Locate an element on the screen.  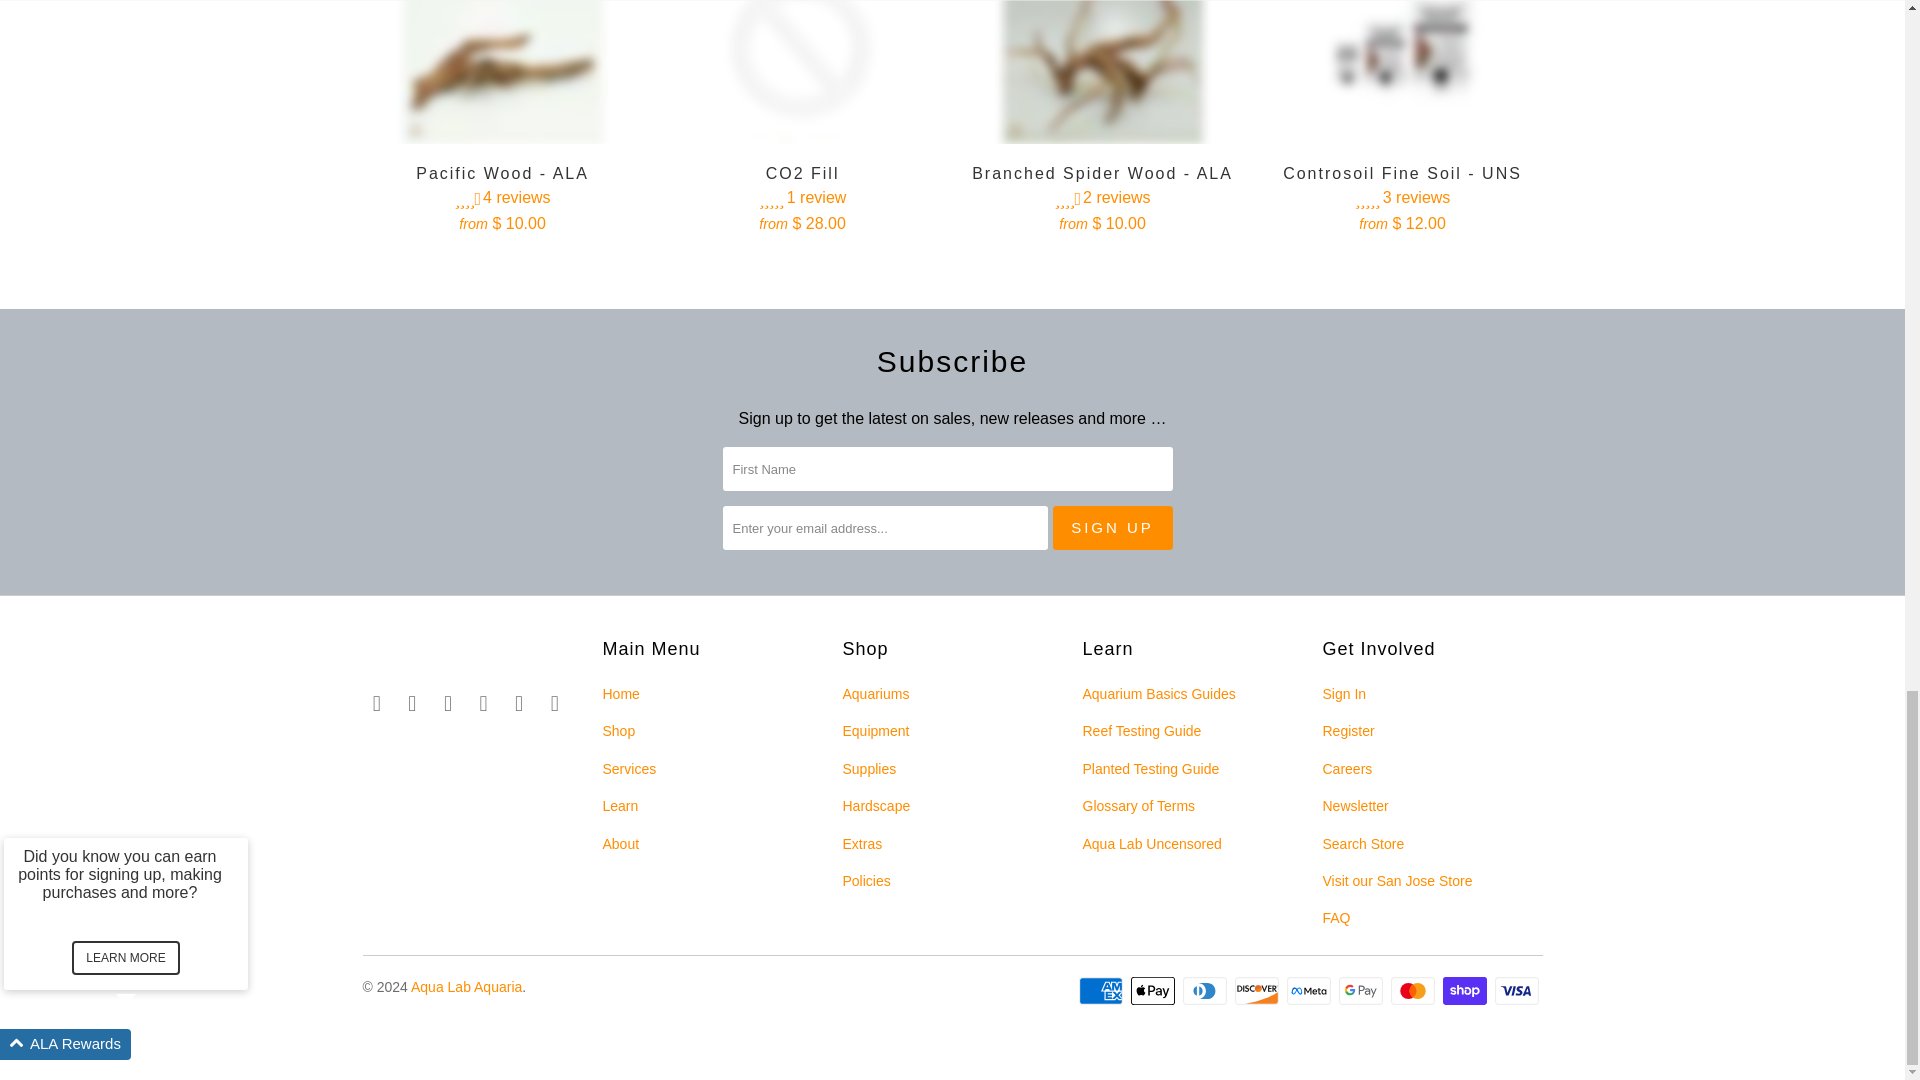
Mastercard is located at coordinates (1414, 990).